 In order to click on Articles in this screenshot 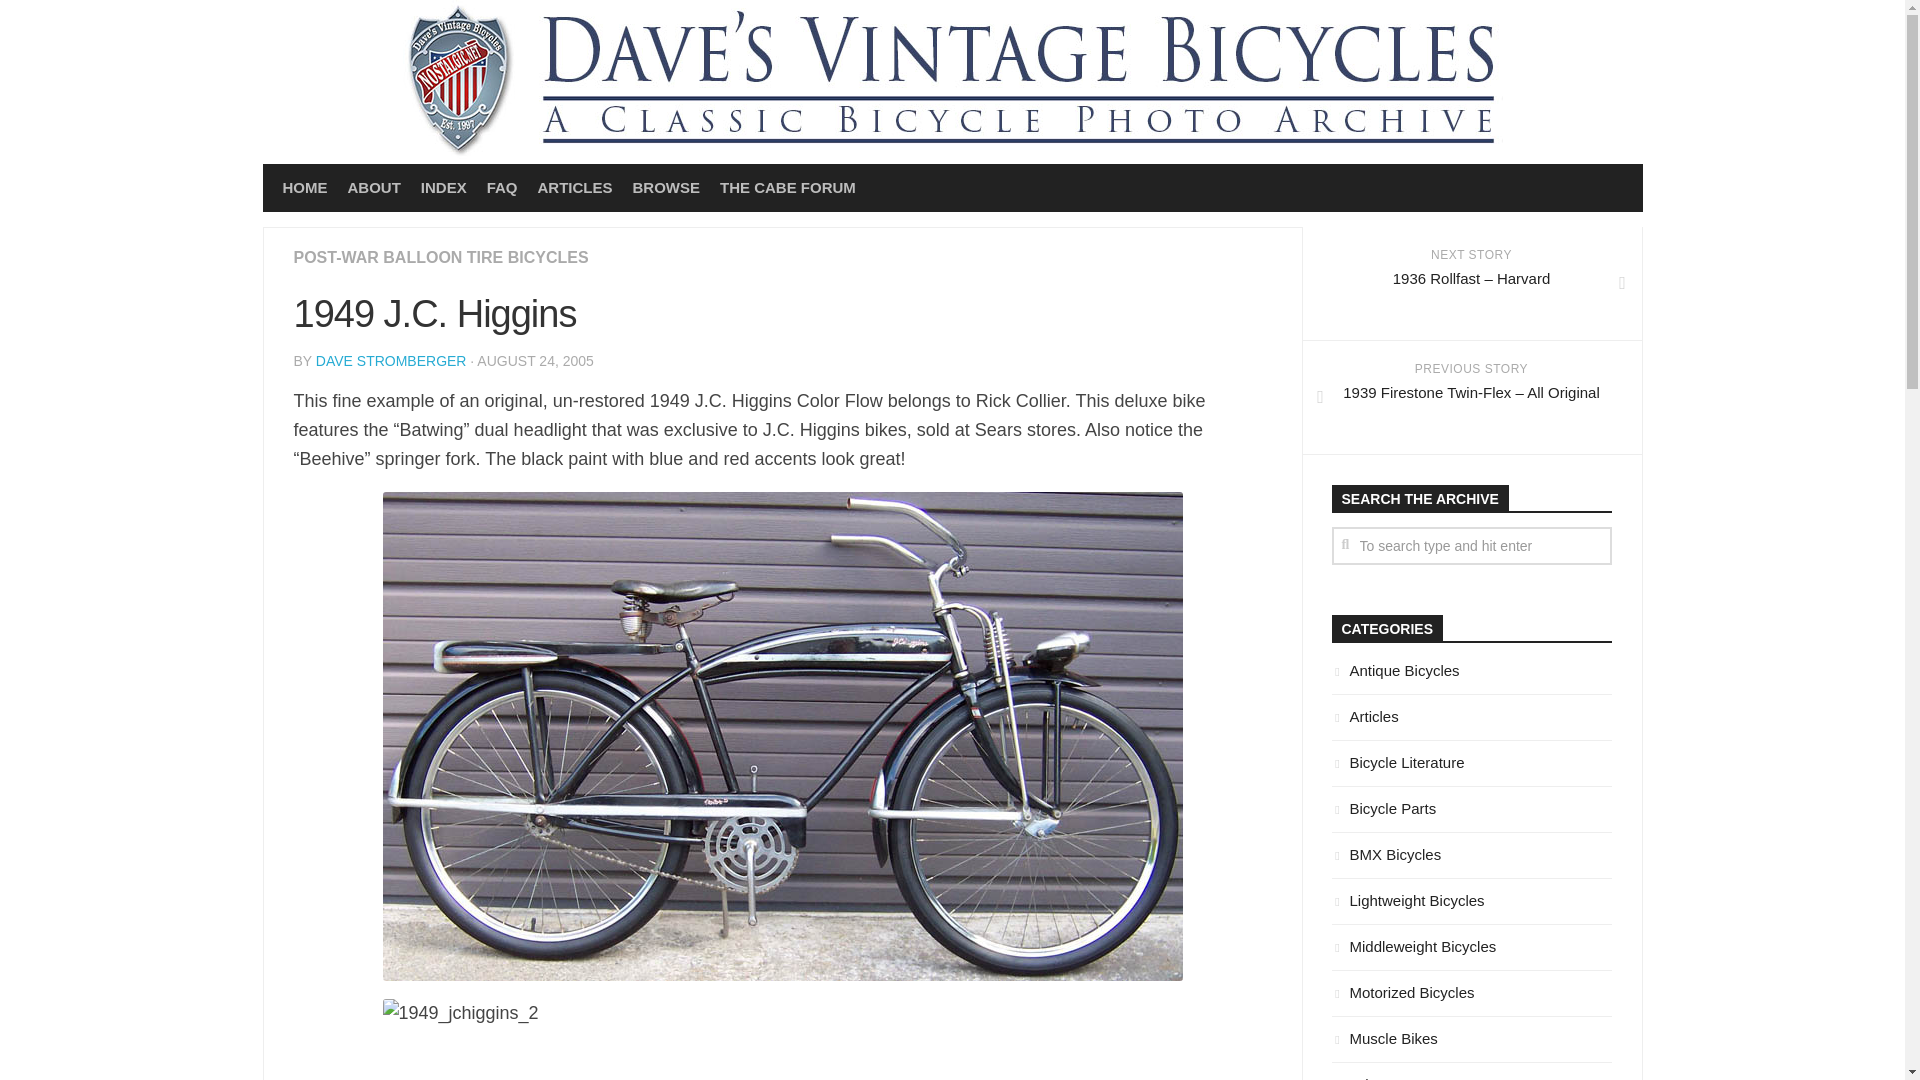, I will do `click(1366, 716)`.